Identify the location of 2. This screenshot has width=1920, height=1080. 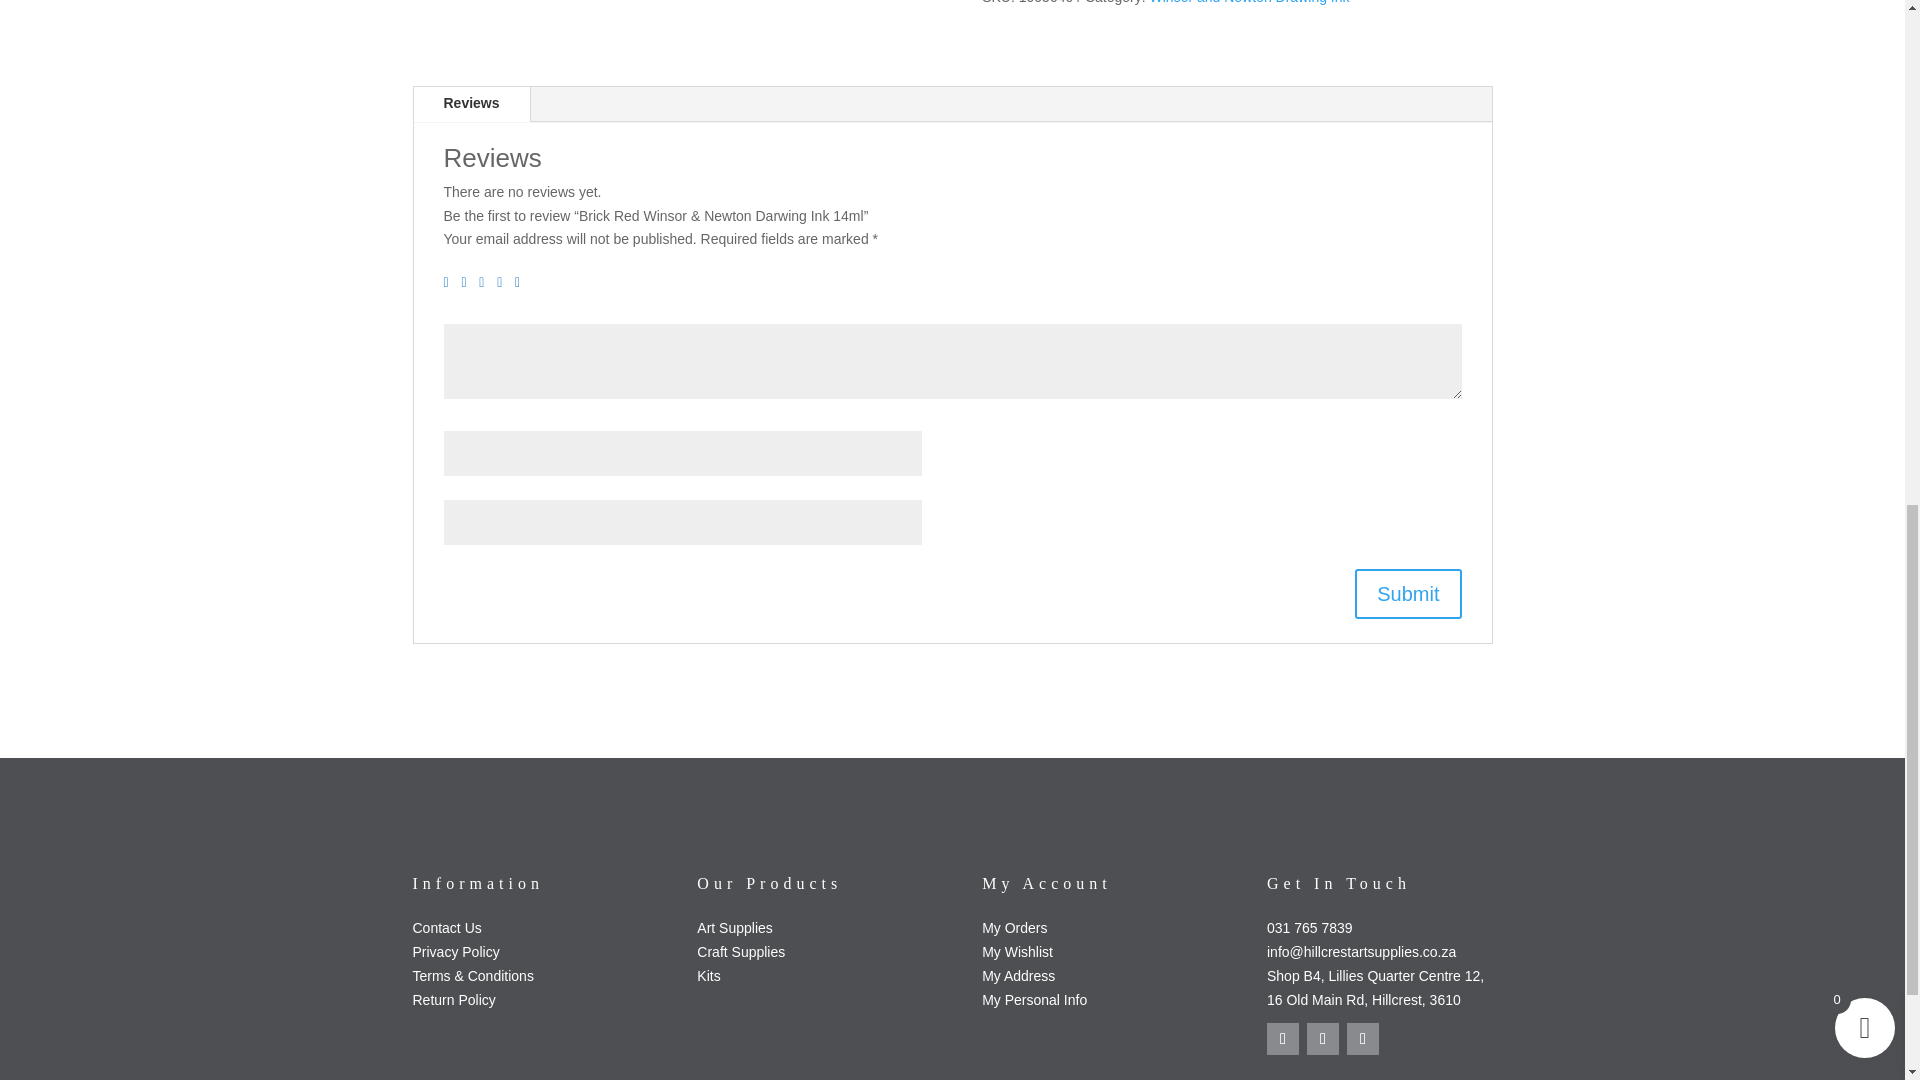
(467, 283).